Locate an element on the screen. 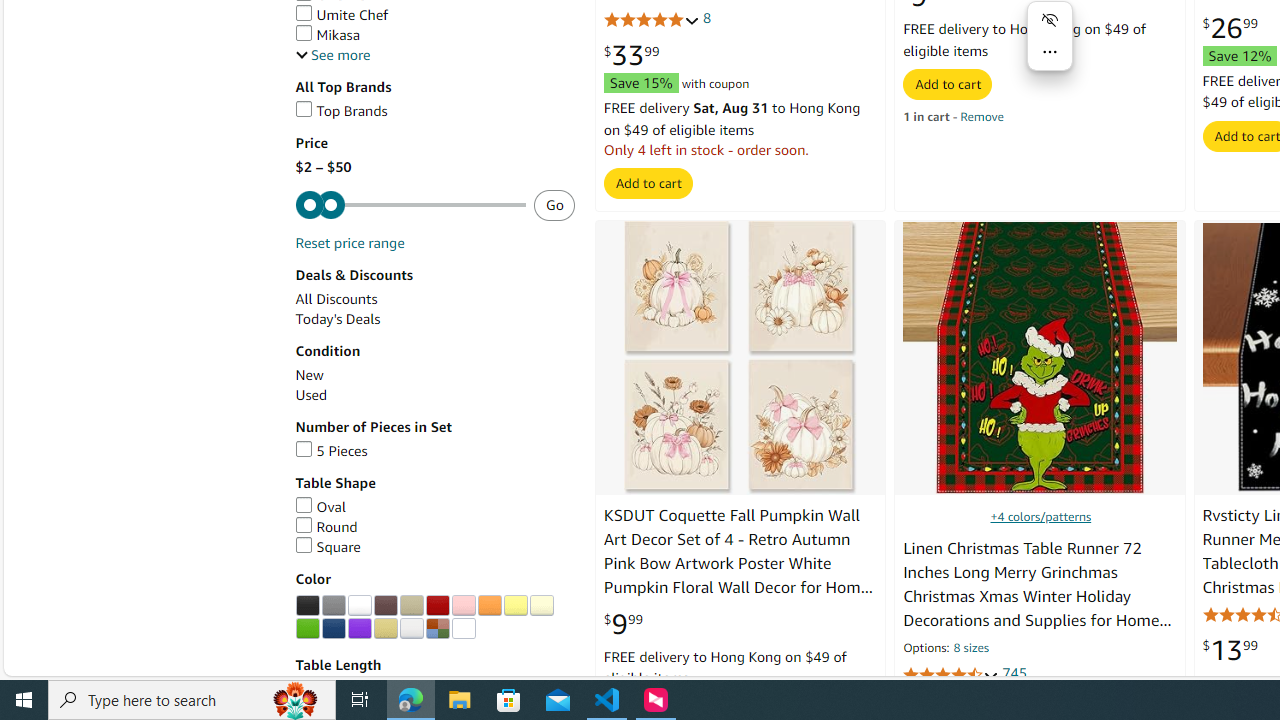 This screenshot has height=720, width=1280. $26.99 is located at coordinates (1230, 28).